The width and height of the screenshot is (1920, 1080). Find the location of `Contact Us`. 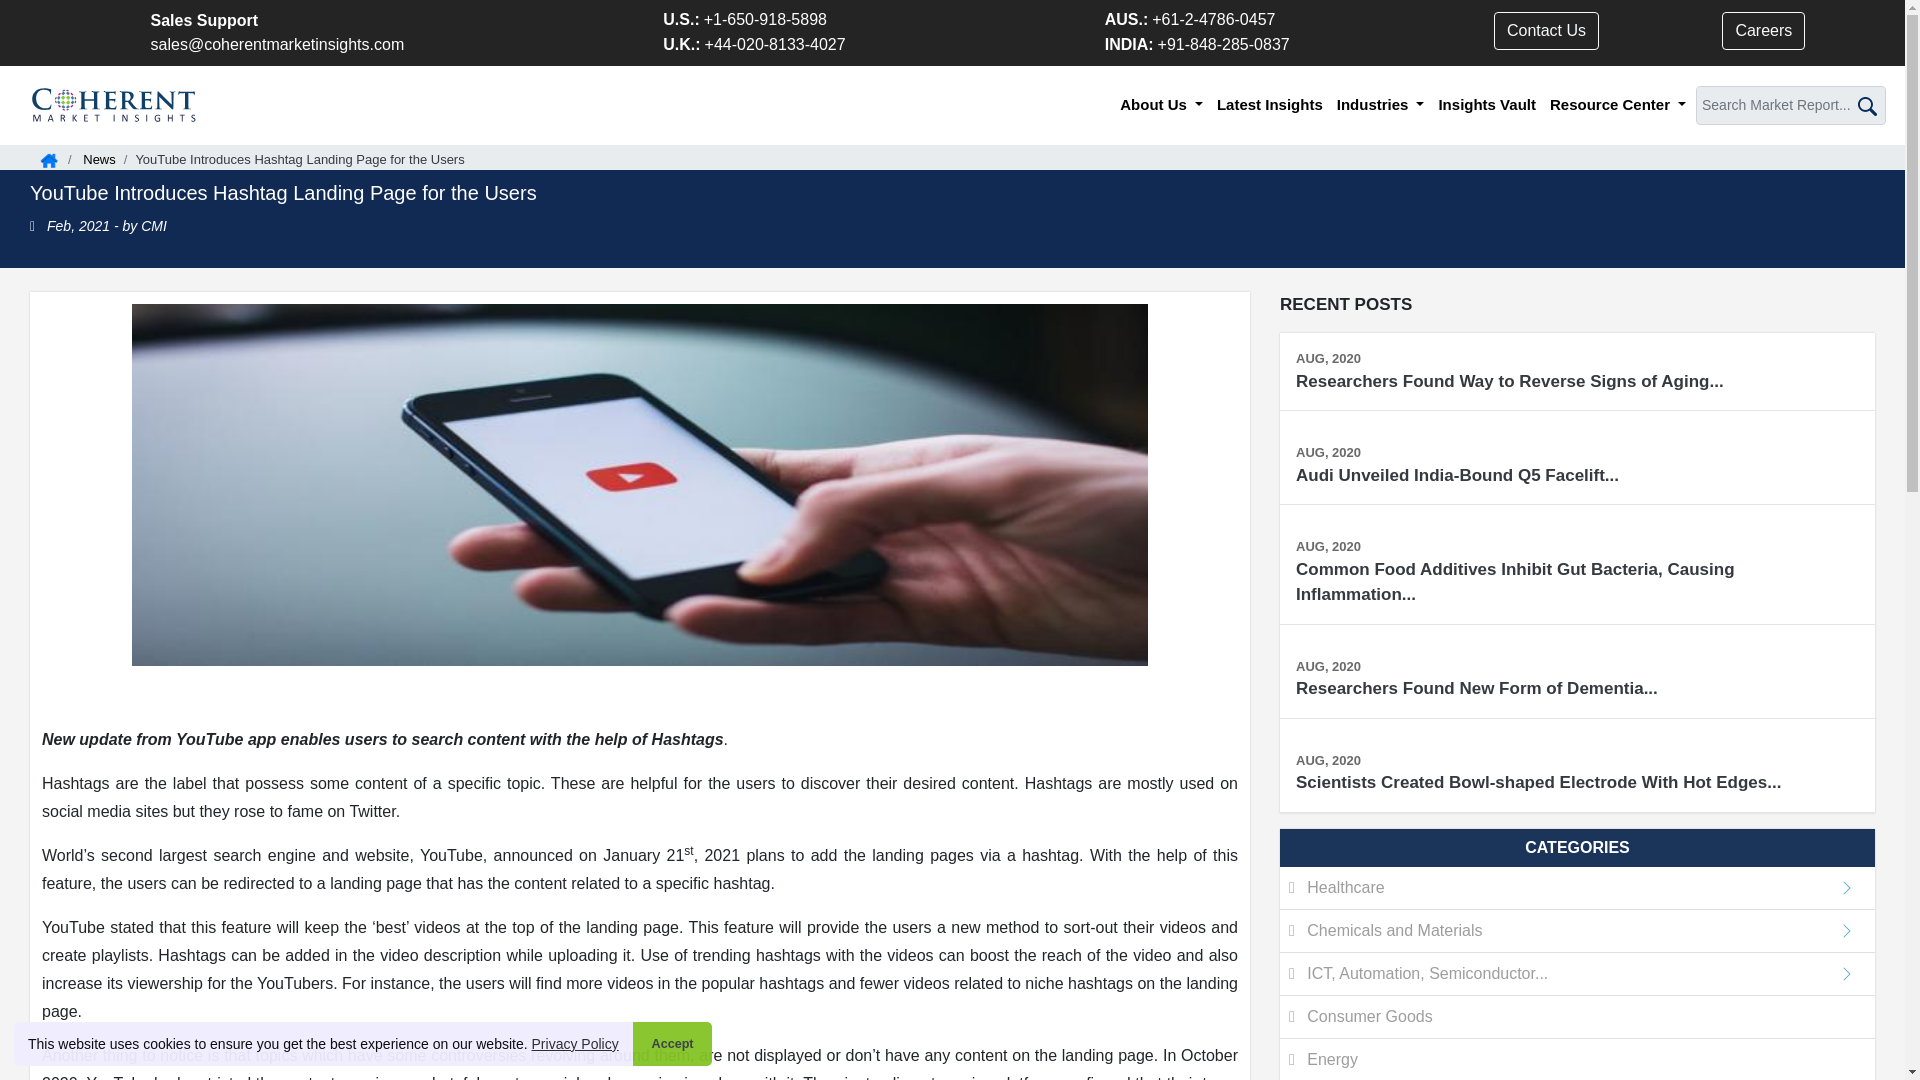

Contact Us is located at coordinates (1546, 30).